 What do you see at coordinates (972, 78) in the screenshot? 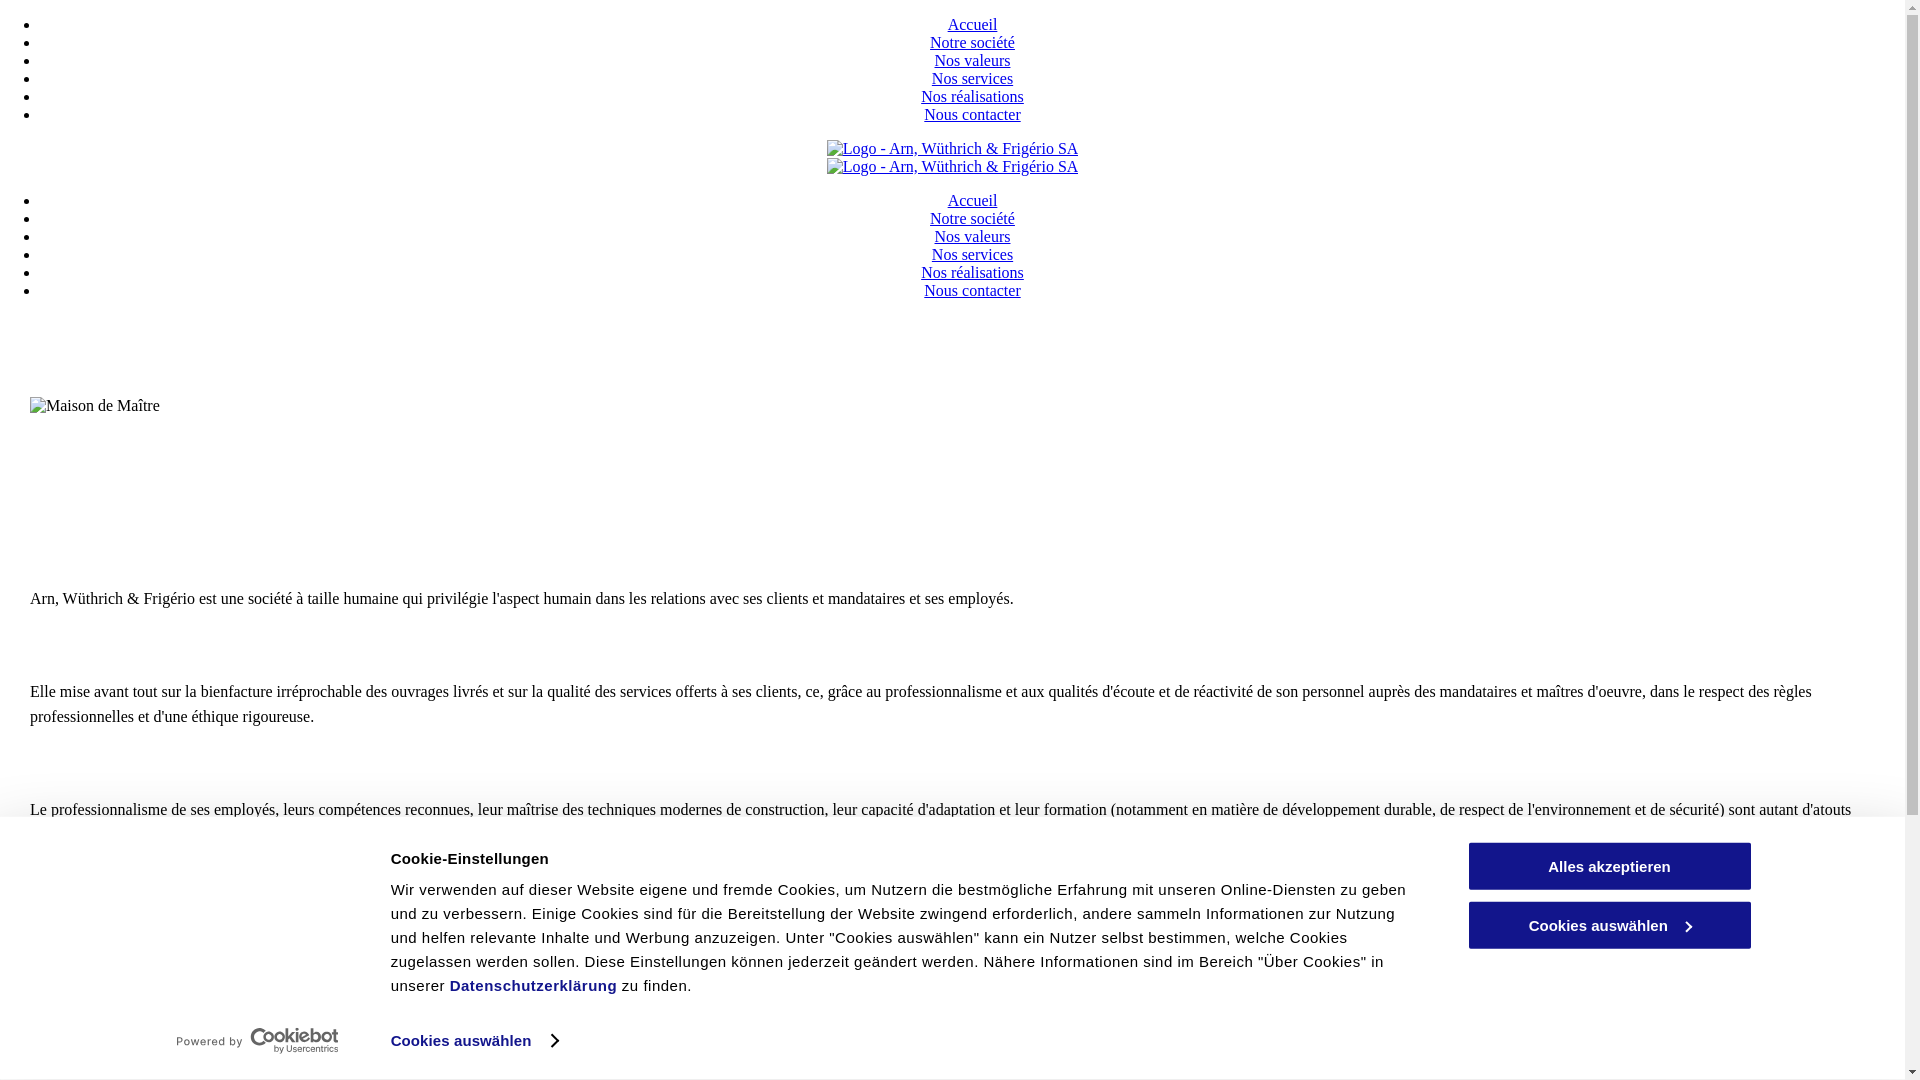
I see `Nos services` at bounding box center [972, 78].